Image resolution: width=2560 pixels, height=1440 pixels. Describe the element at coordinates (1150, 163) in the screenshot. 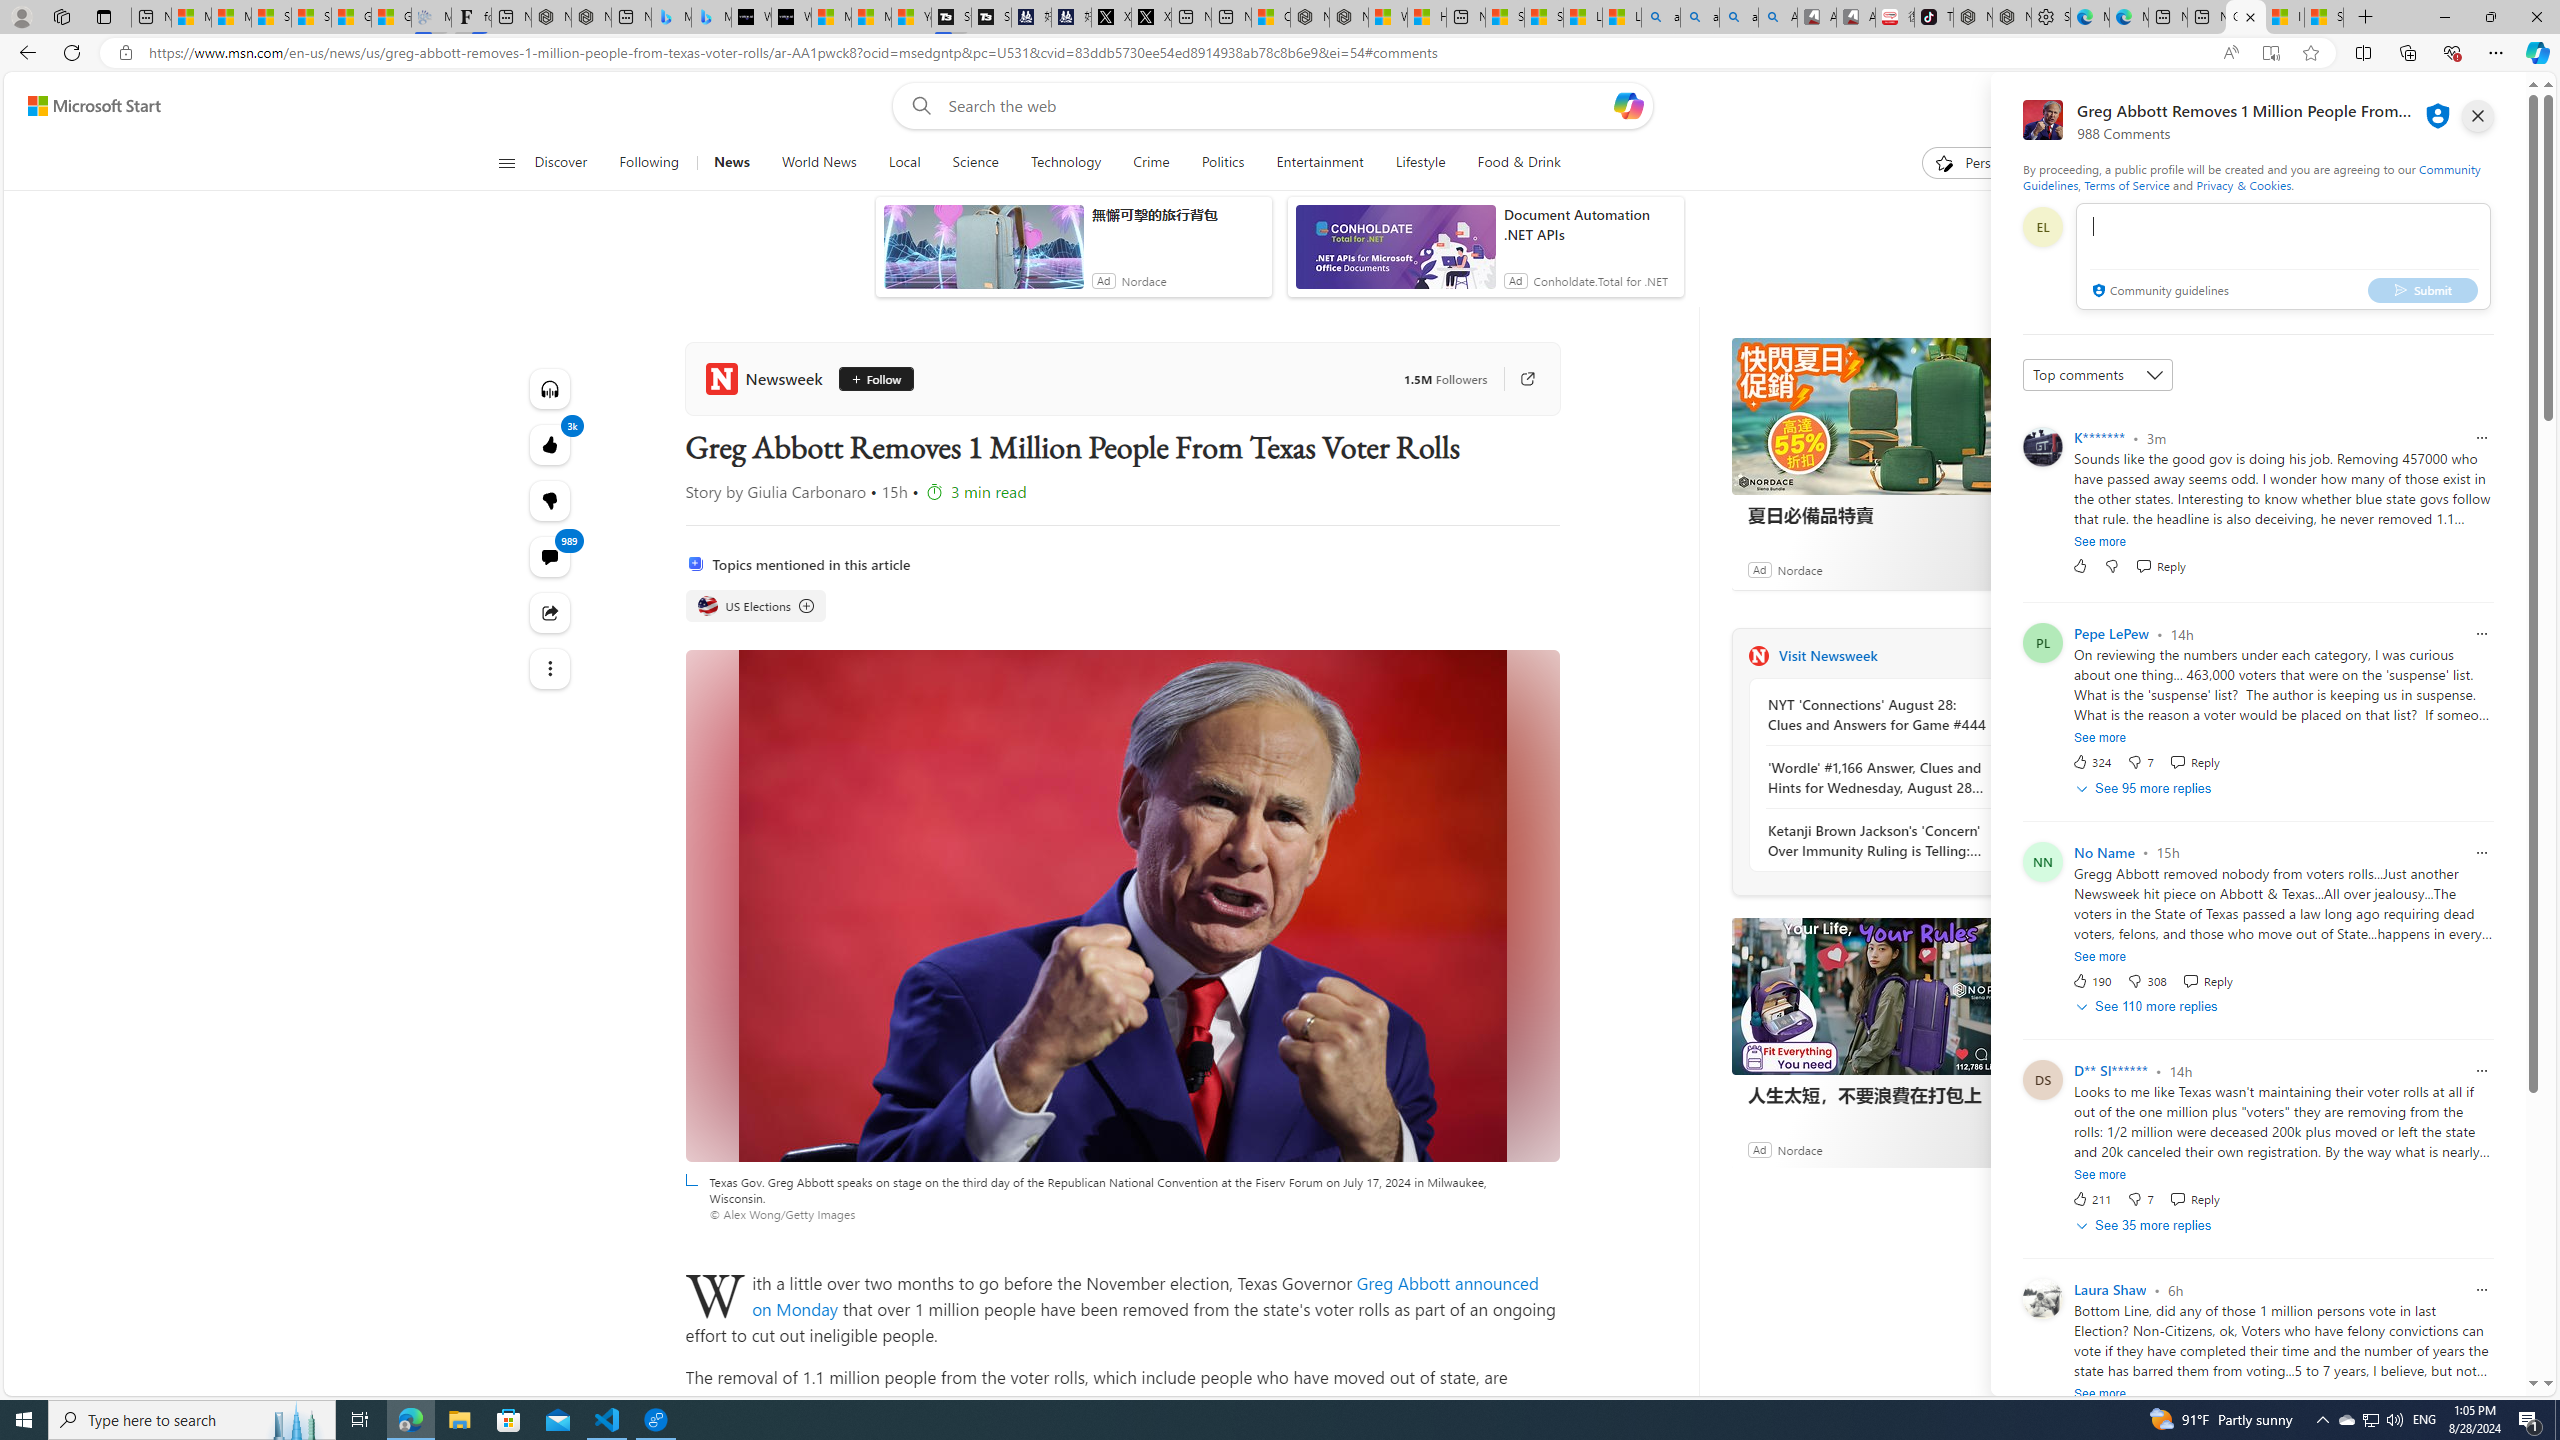

I see `Crime` at that location.